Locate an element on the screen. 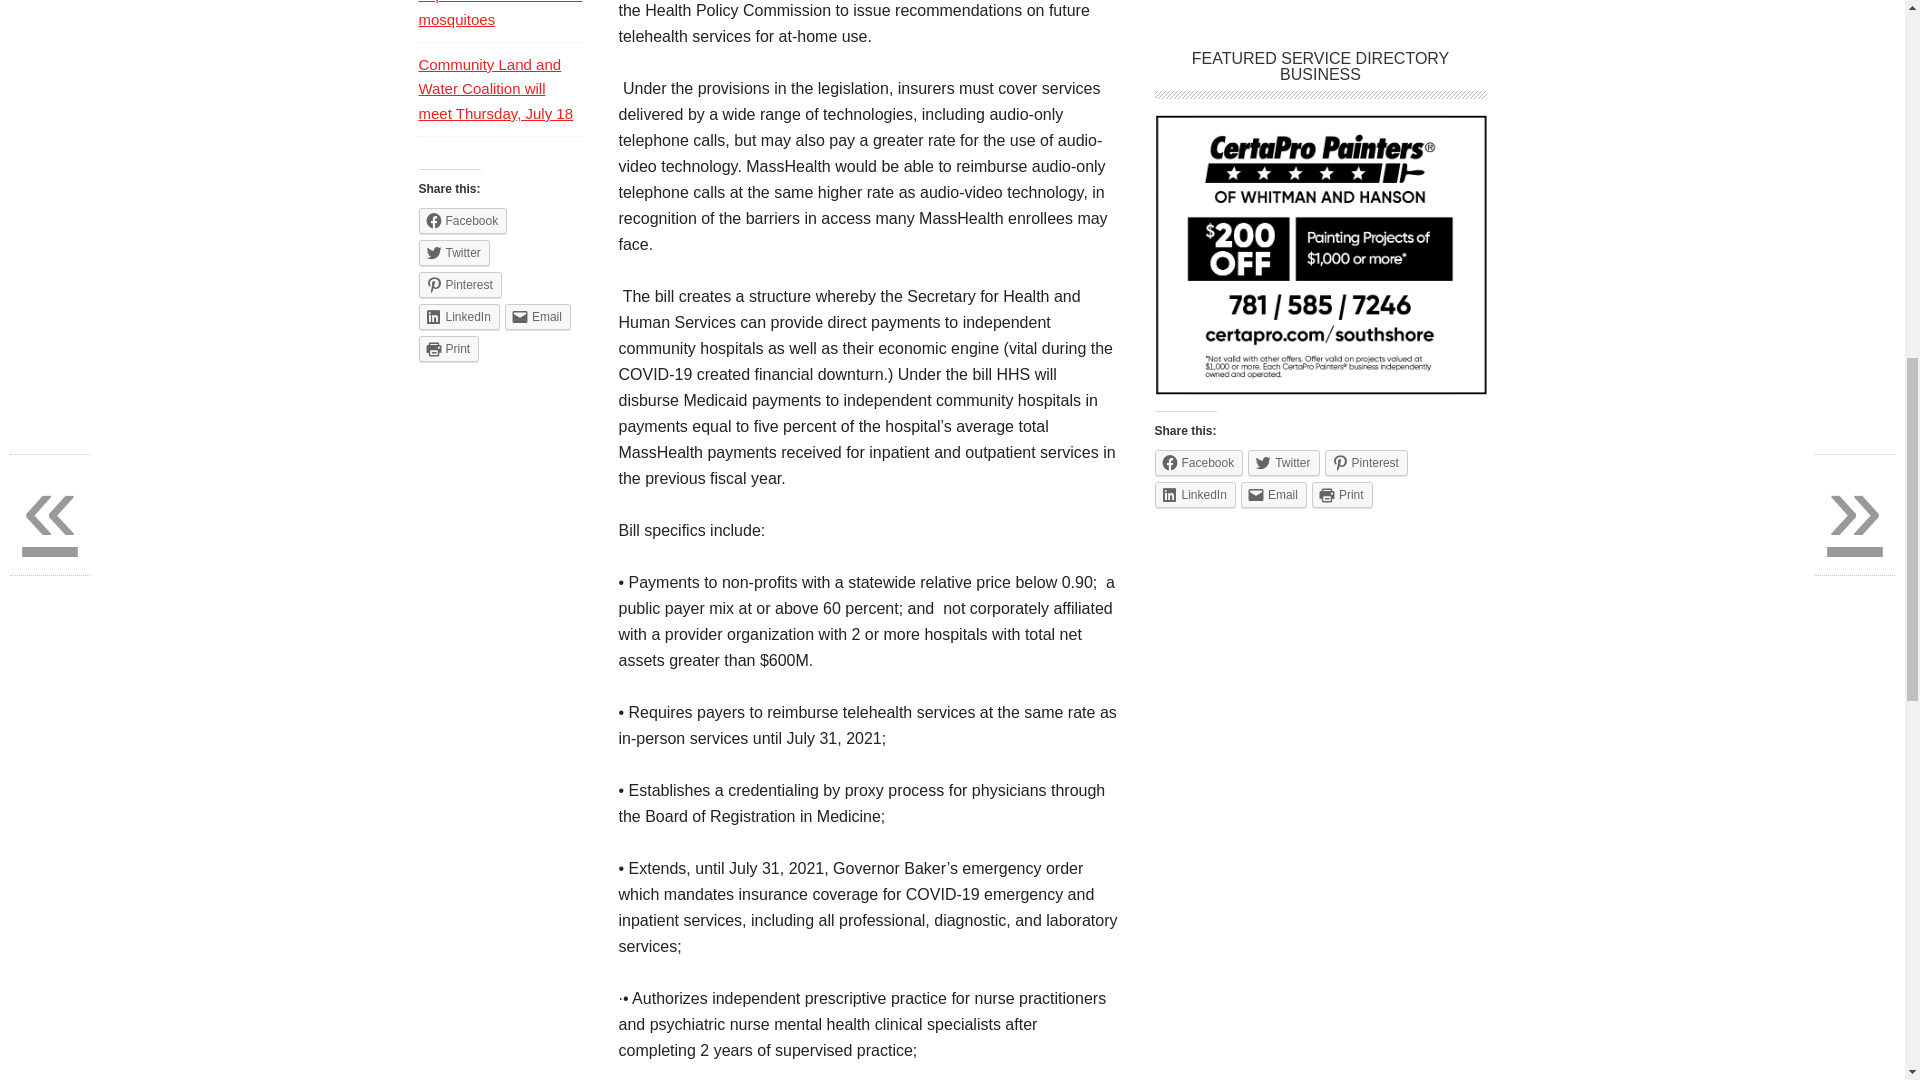  Email is located at coordinates (1274, 494).